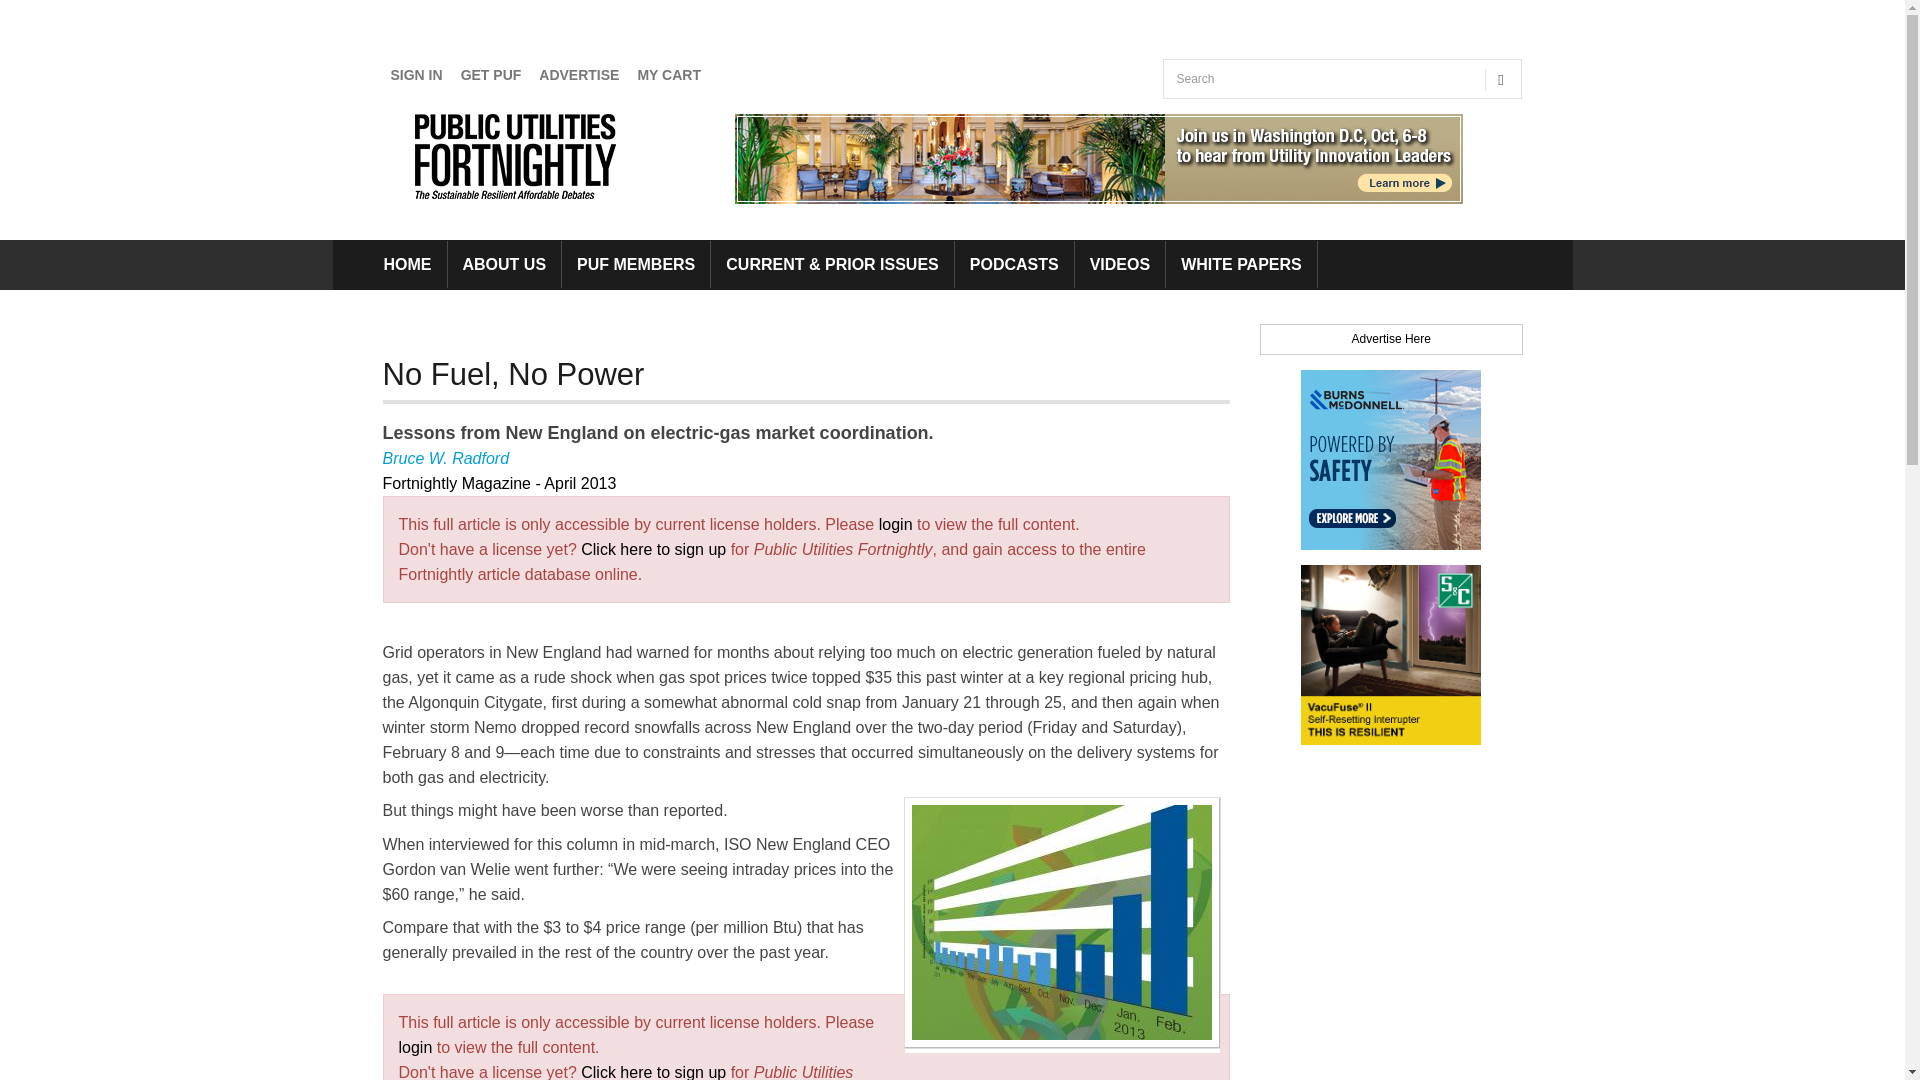 This screenshot has height=1080, width=1920. What do you see at coordinates (406, 264) in the screenshot?
I see `HOME` at bounding box center [406, 264].